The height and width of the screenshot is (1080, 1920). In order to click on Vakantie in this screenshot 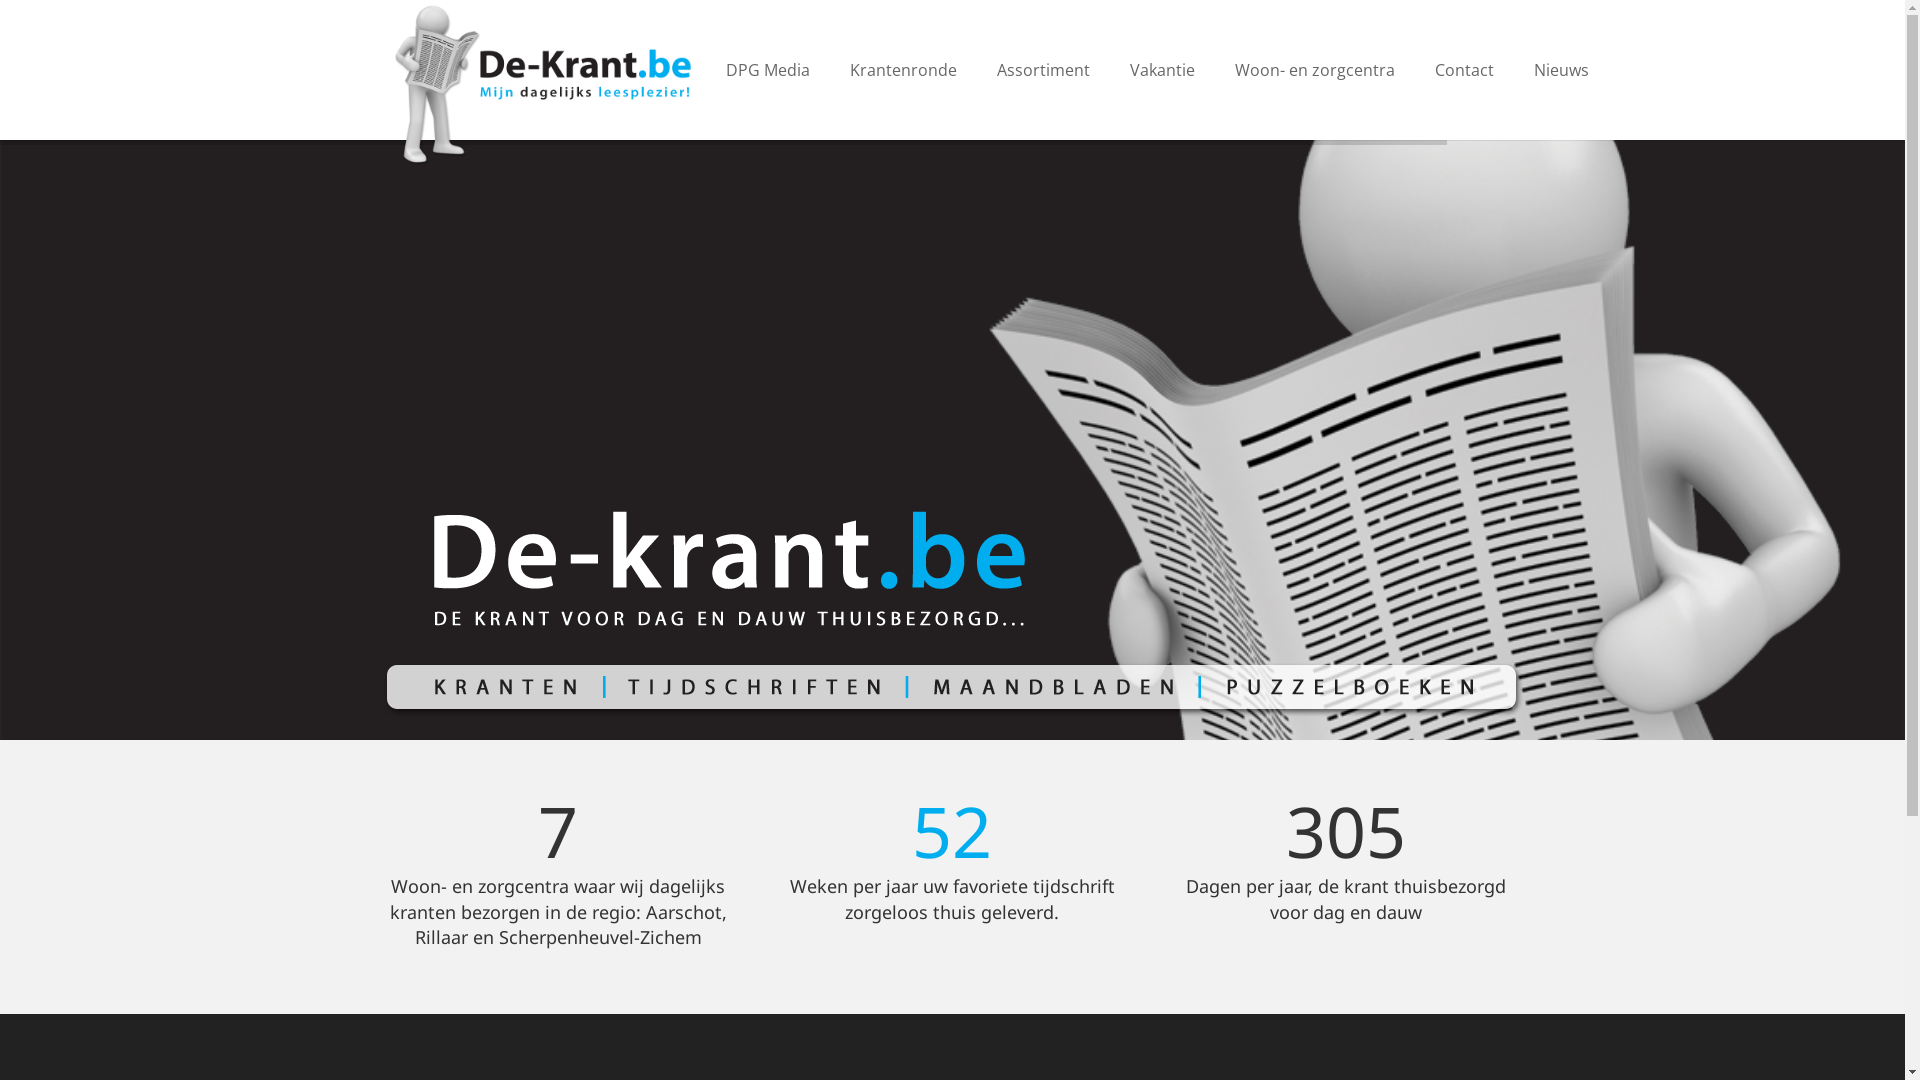, I will do `click(1162, 70)`.